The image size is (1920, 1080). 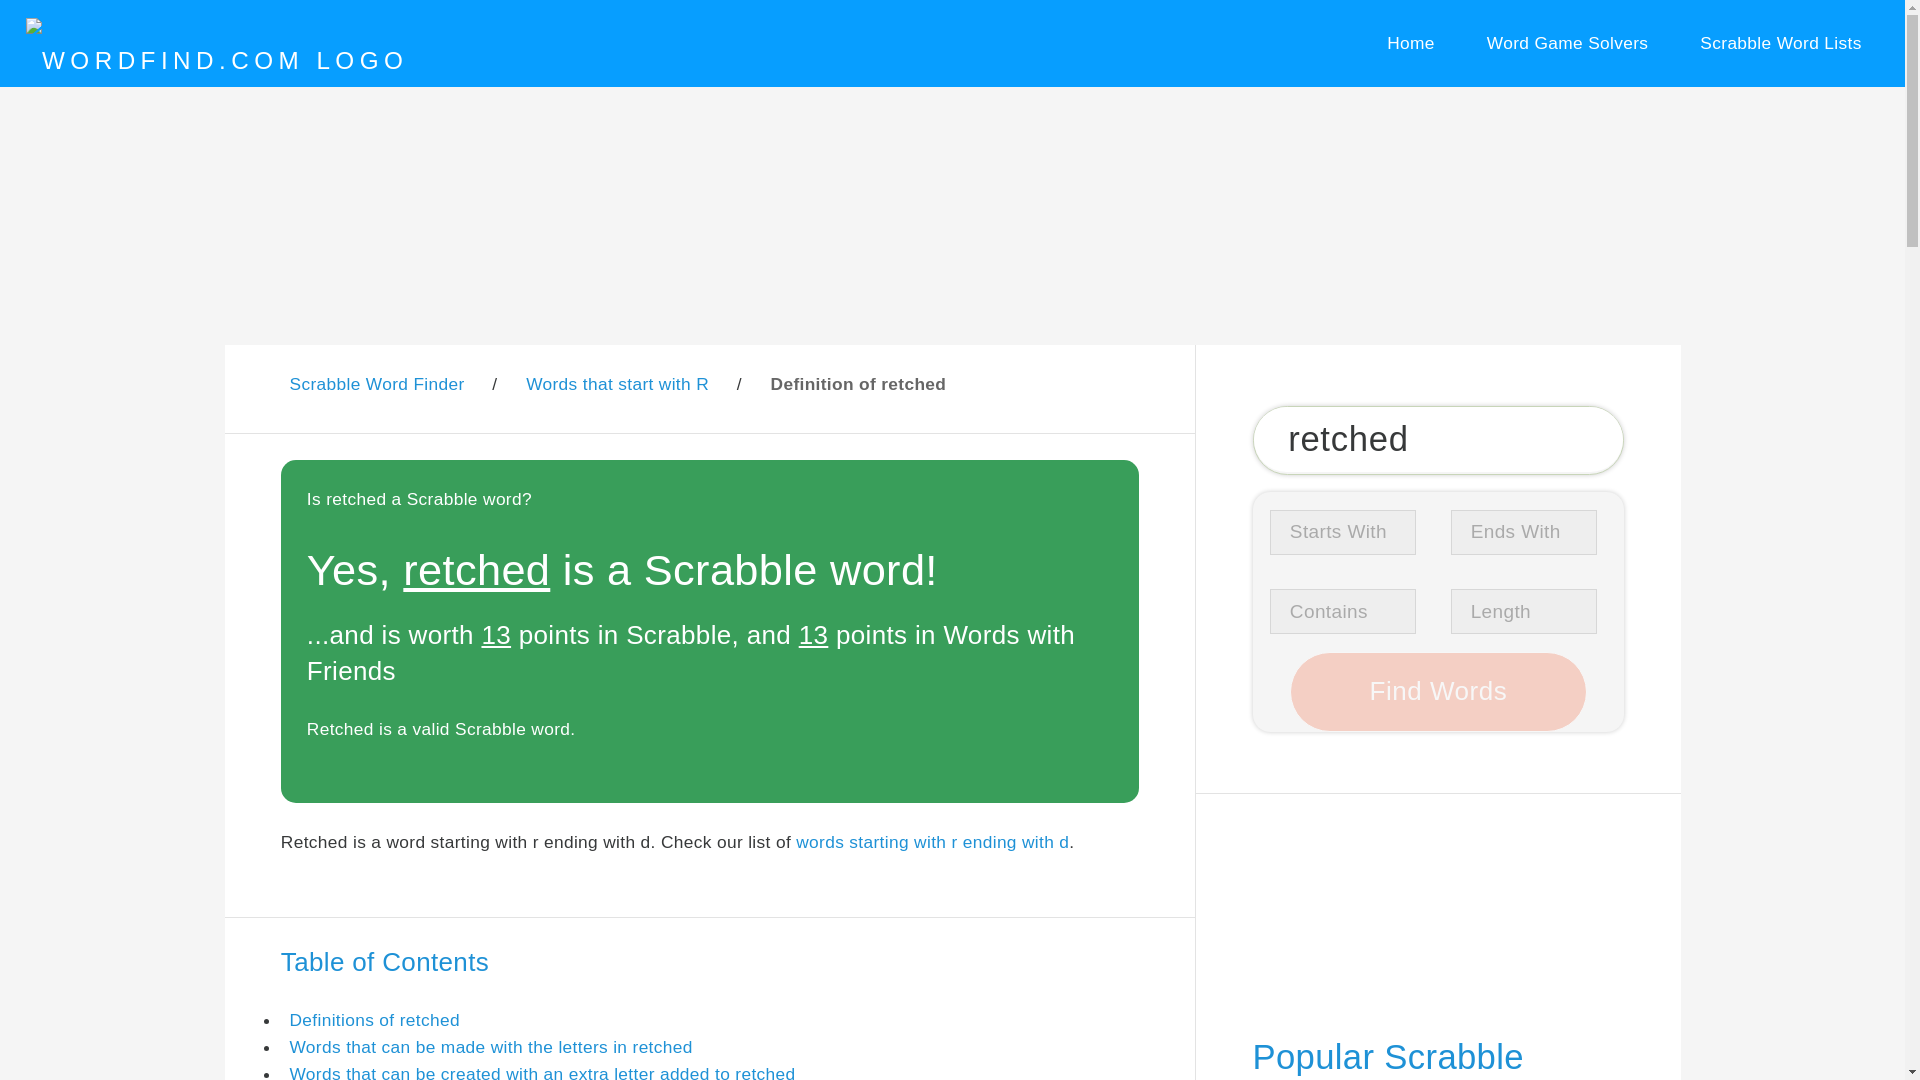 What do you see at coordinates (374, 1020) in the screenshot?
I see `Definitions of retched` at bounding box center [374, 1020].